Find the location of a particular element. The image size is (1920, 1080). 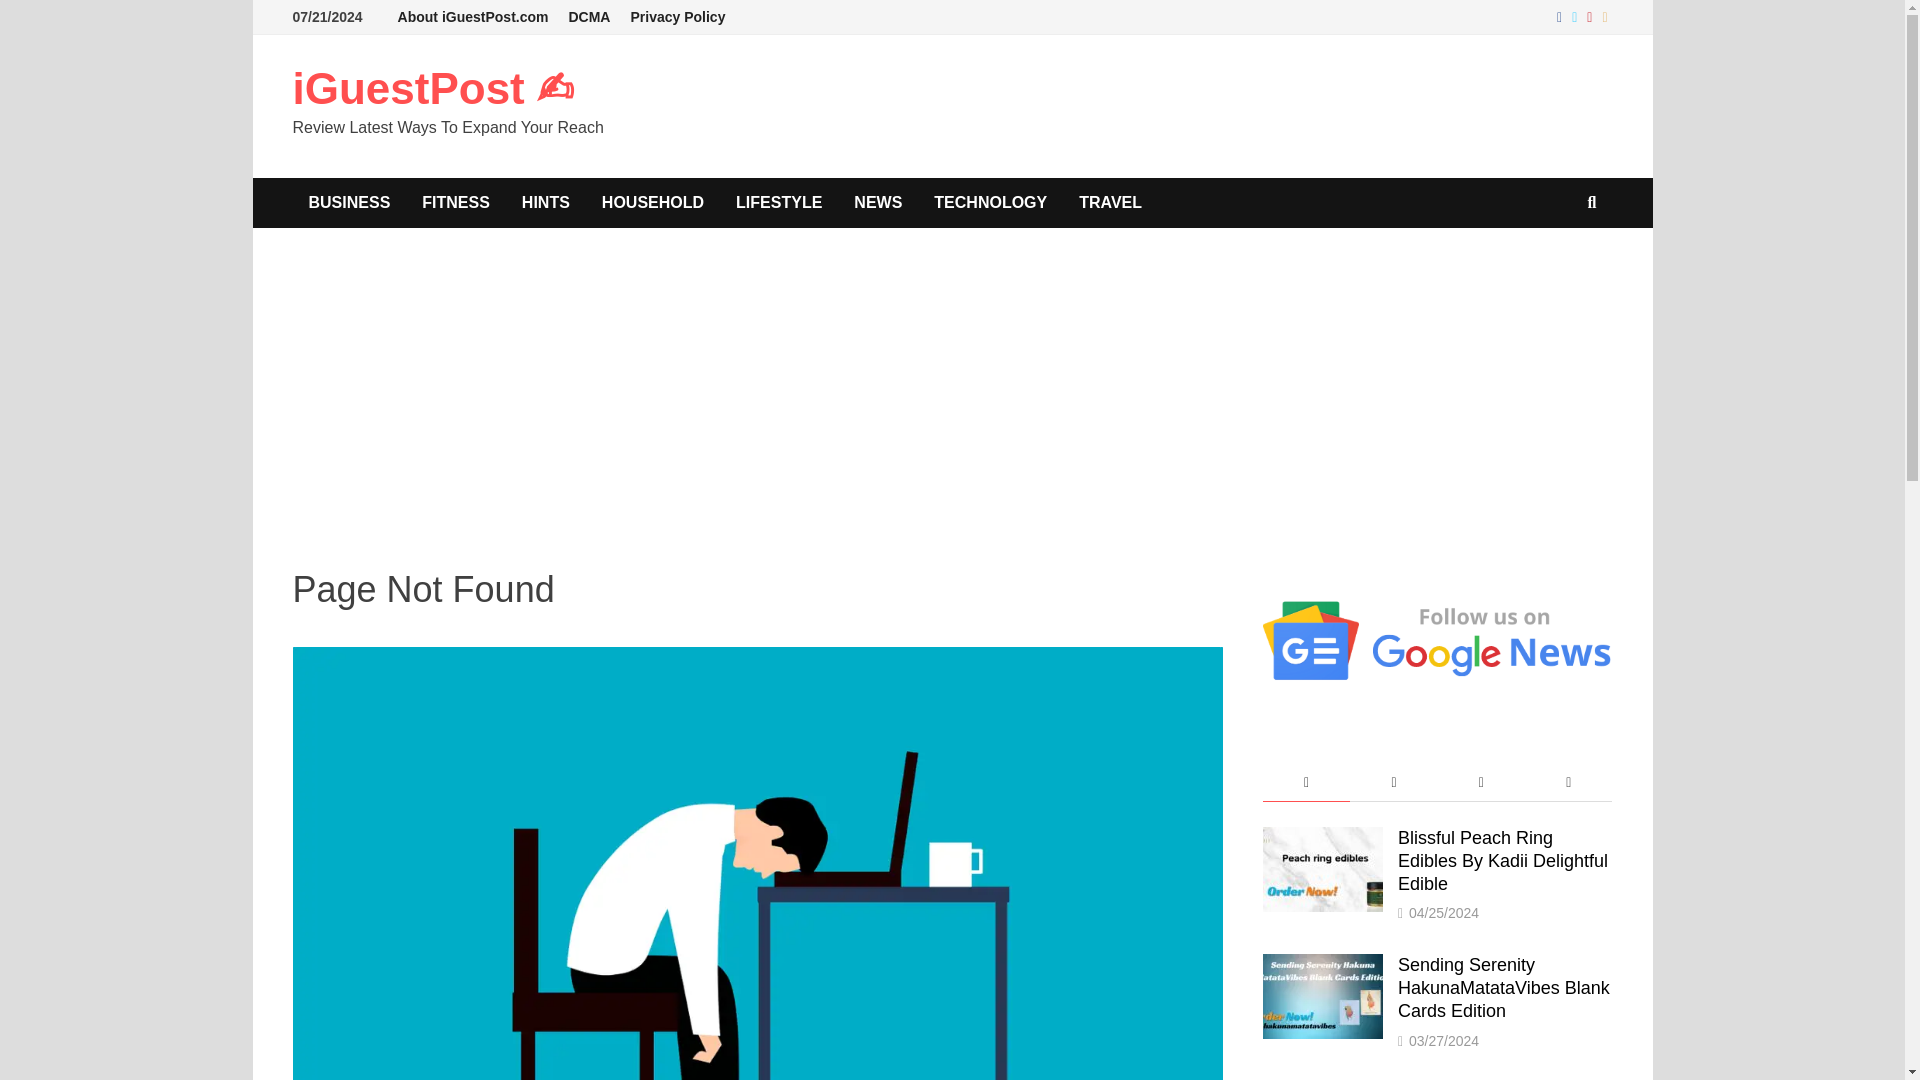

TRAVEL is located at coordinates (1110, 202).